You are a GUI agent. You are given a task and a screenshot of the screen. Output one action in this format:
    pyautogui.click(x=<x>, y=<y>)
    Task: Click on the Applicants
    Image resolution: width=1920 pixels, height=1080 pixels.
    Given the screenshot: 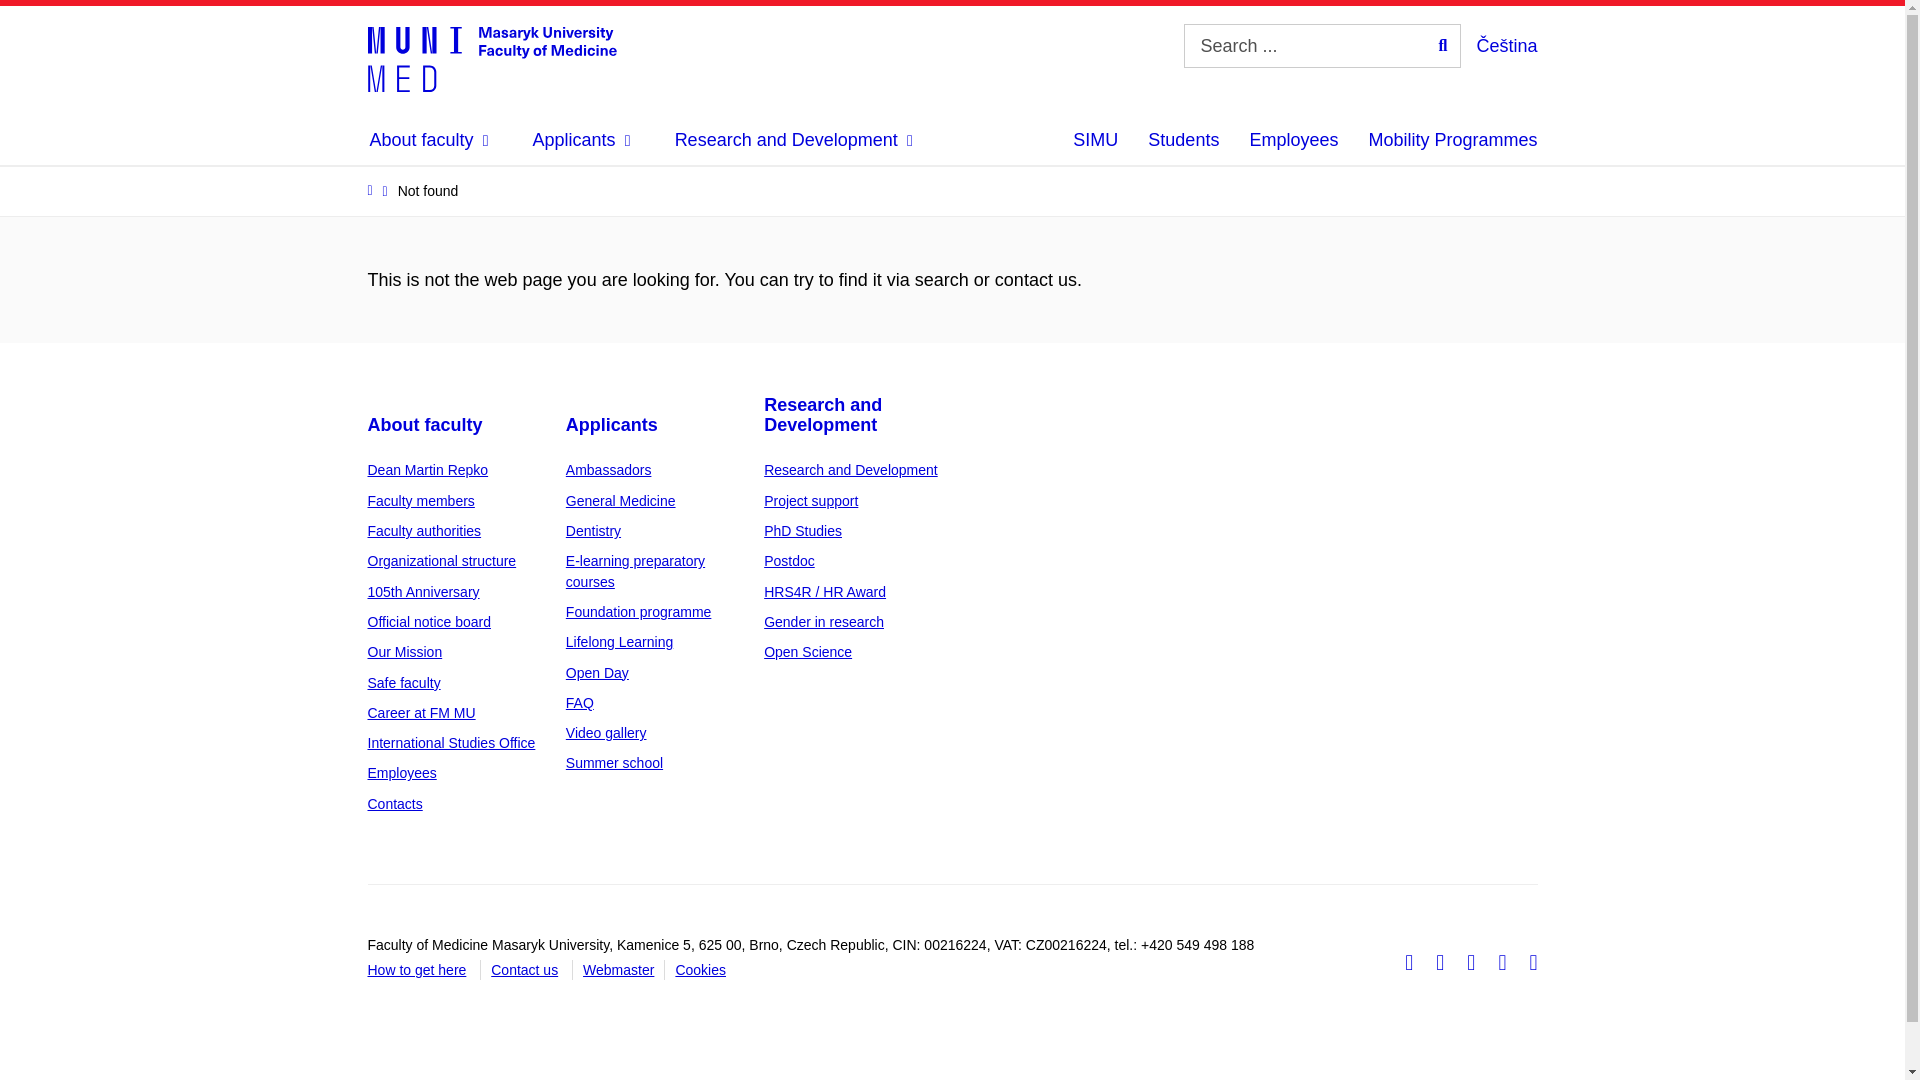 What is the action you would take?
    pyautogui.click(x=612, y=424)
    